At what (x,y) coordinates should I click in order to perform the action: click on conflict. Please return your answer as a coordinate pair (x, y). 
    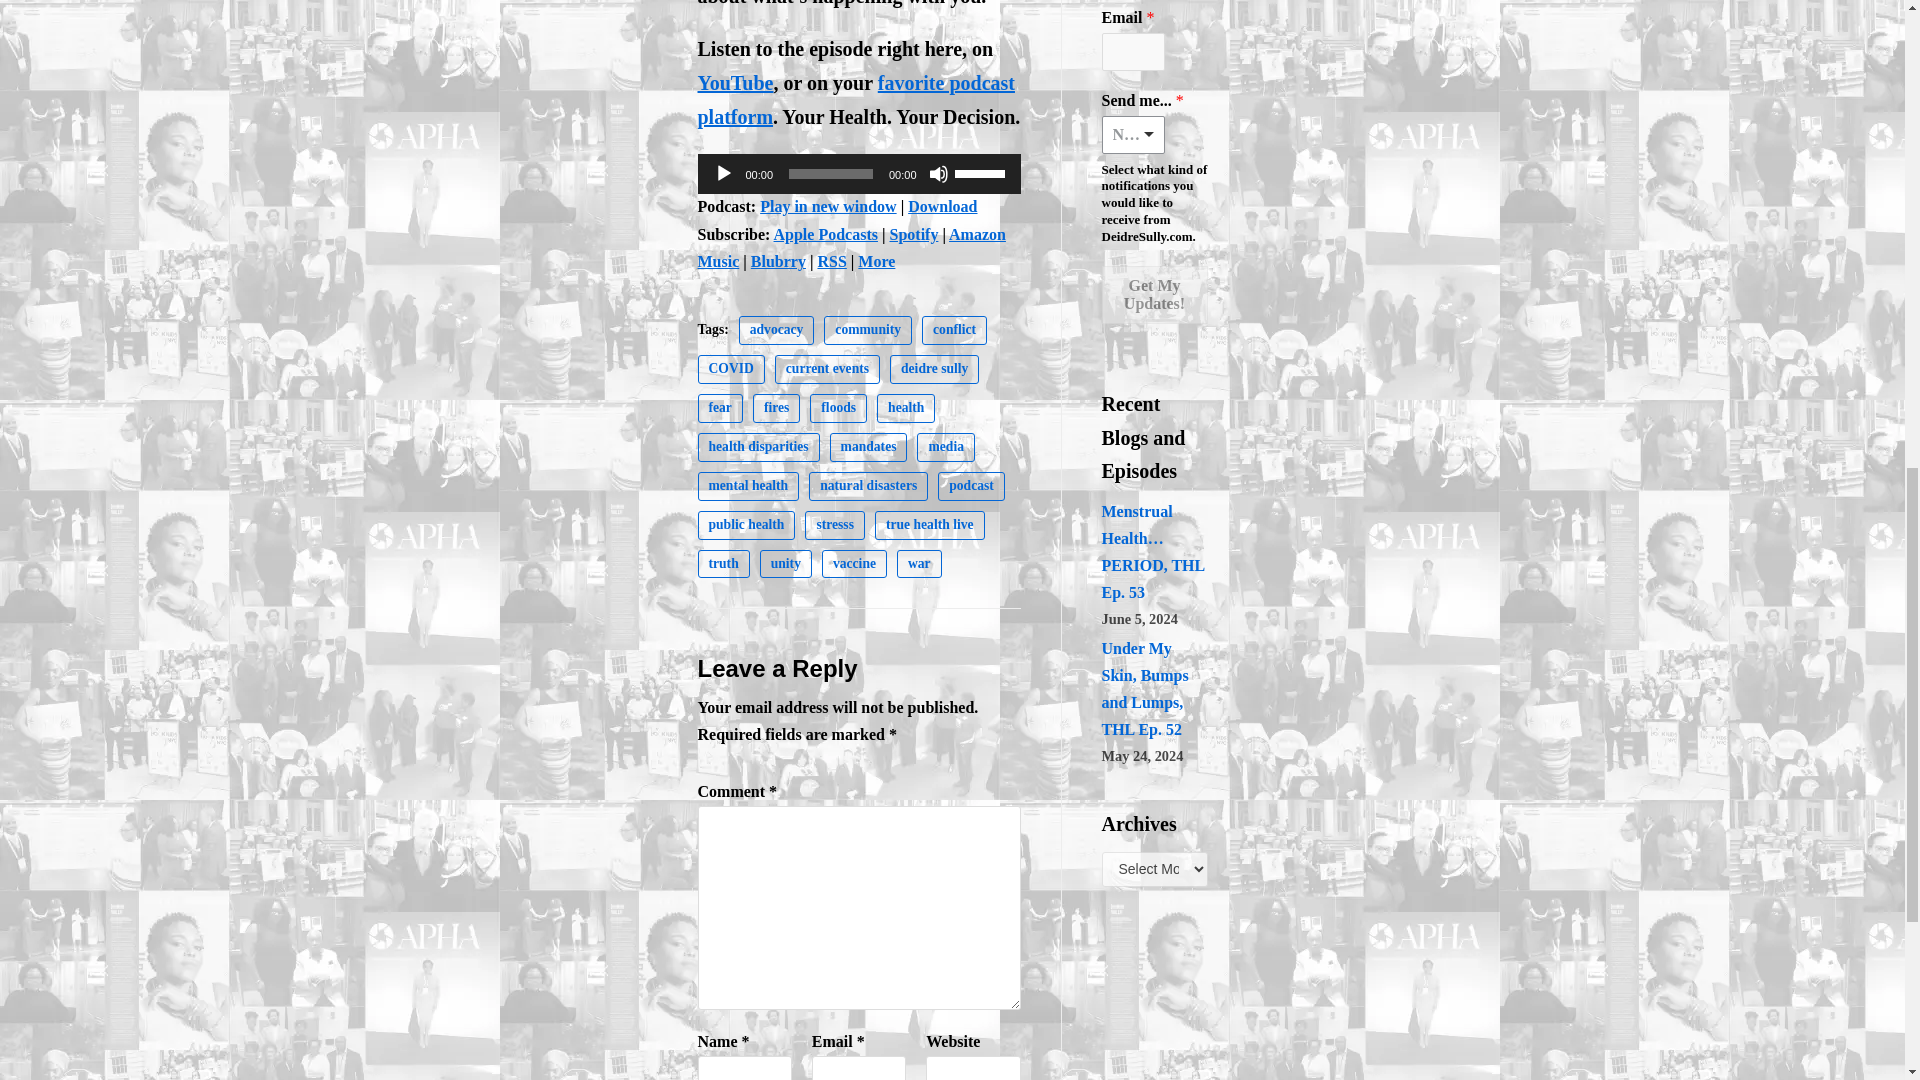
    Looking at the image, I should click on (954, 330).